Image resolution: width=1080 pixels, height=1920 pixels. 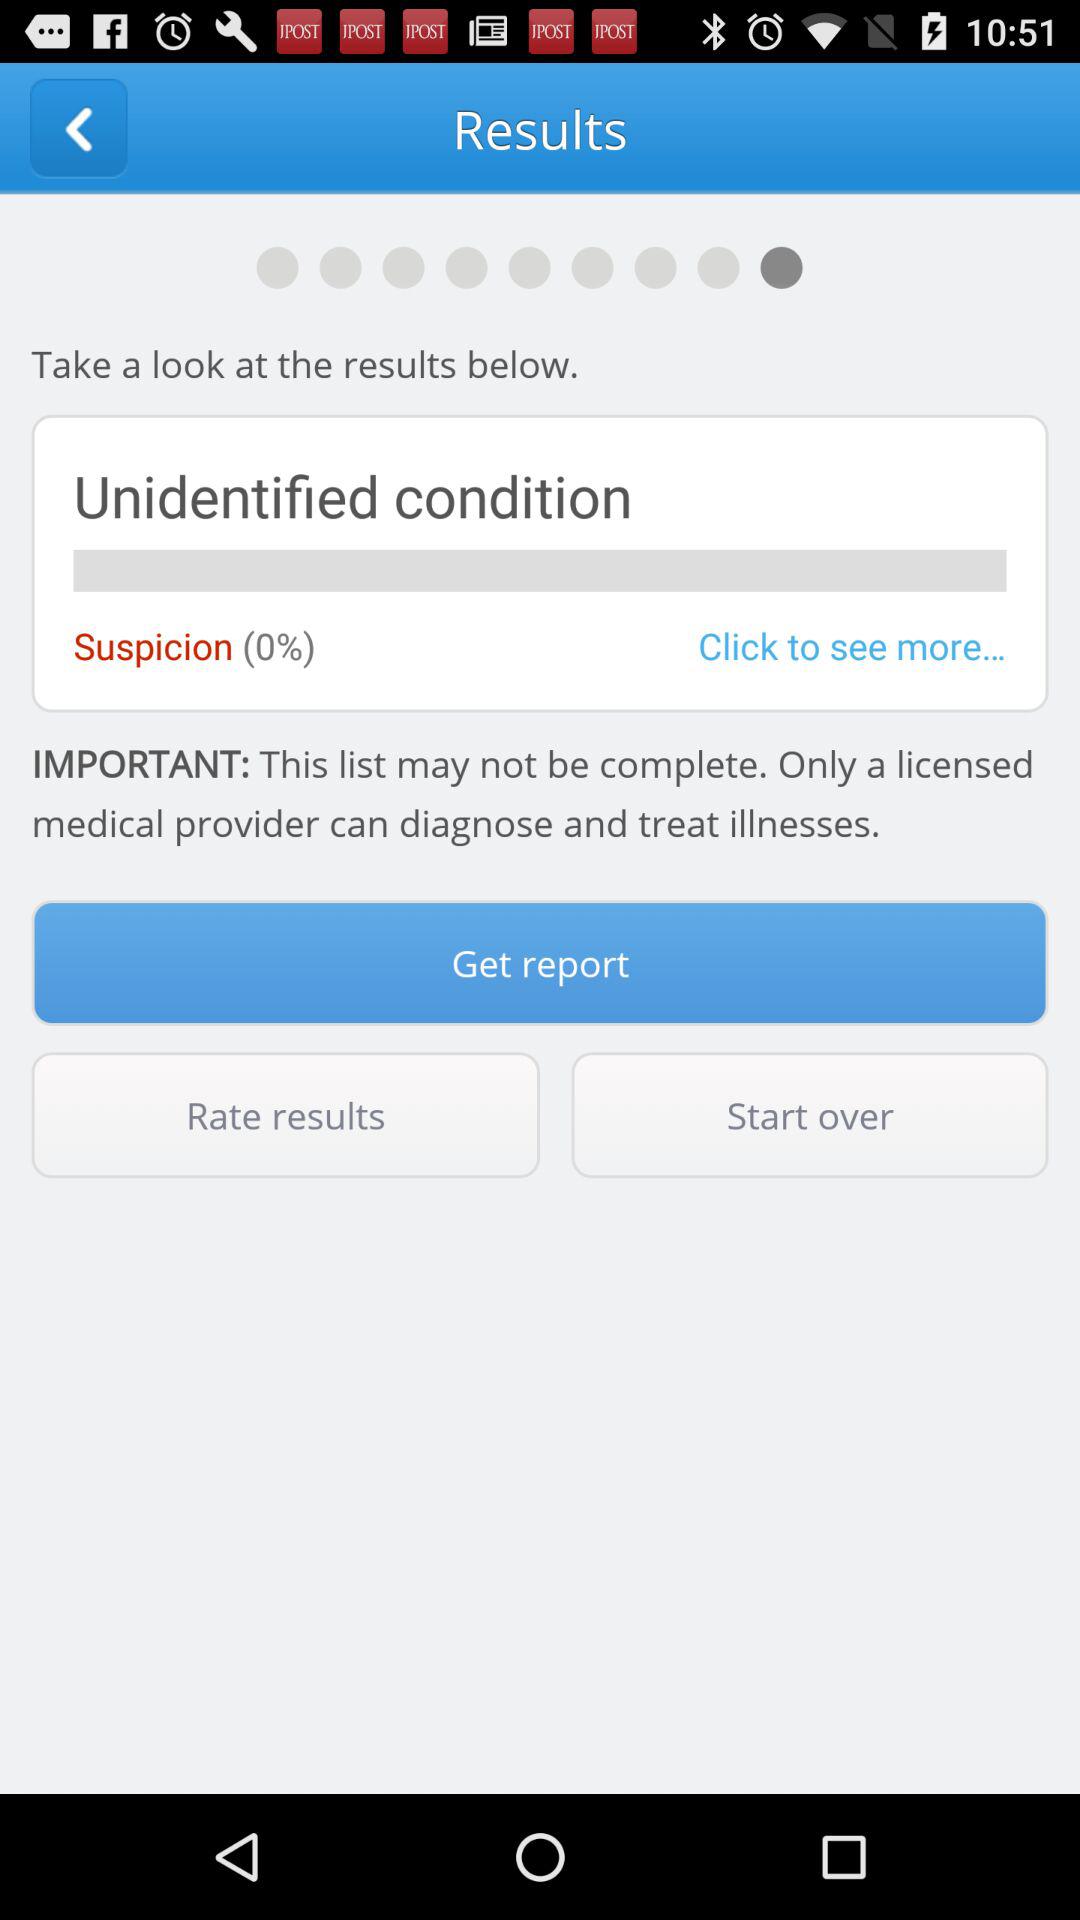 I want to click on press the button to the left of the start over item, so click(x=286, y=1115).